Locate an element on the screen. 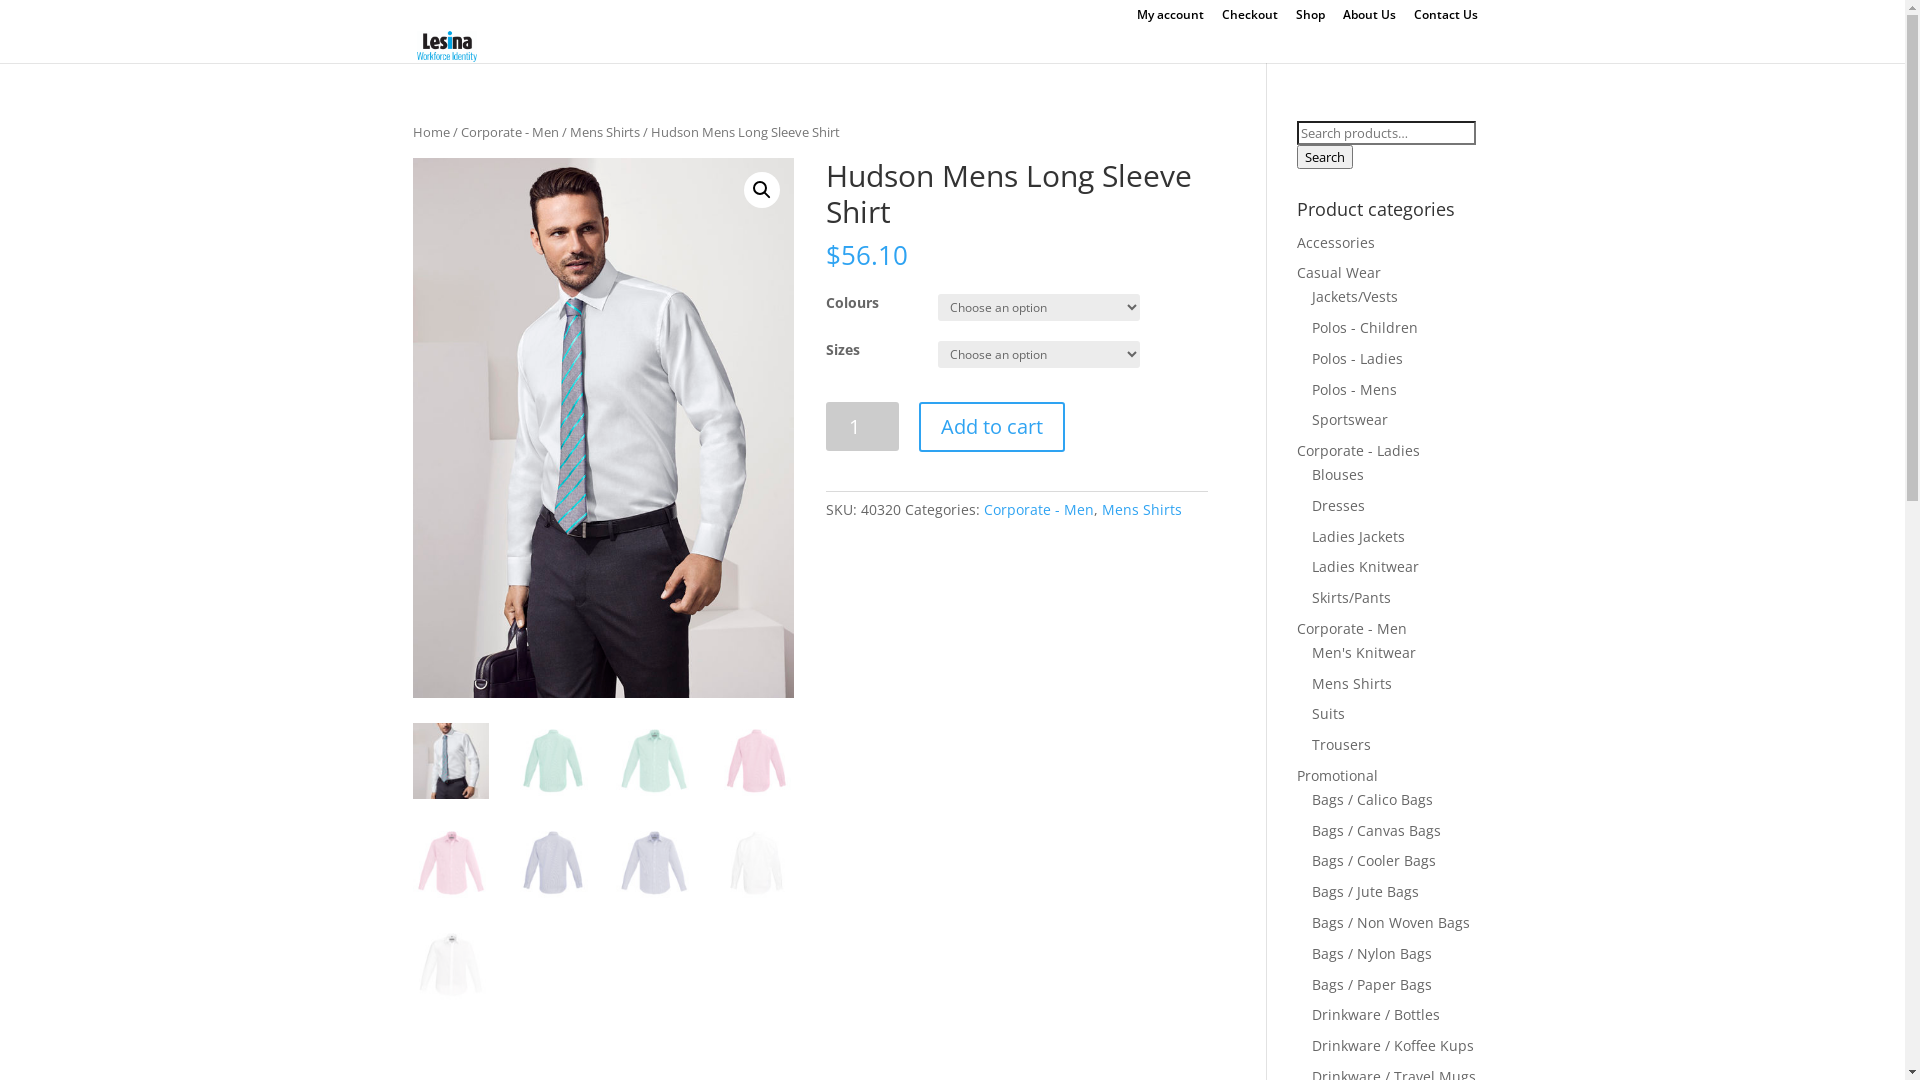 This screenshot has height=1080, width=1920. Checkout is located at coordinates (1250, 20).